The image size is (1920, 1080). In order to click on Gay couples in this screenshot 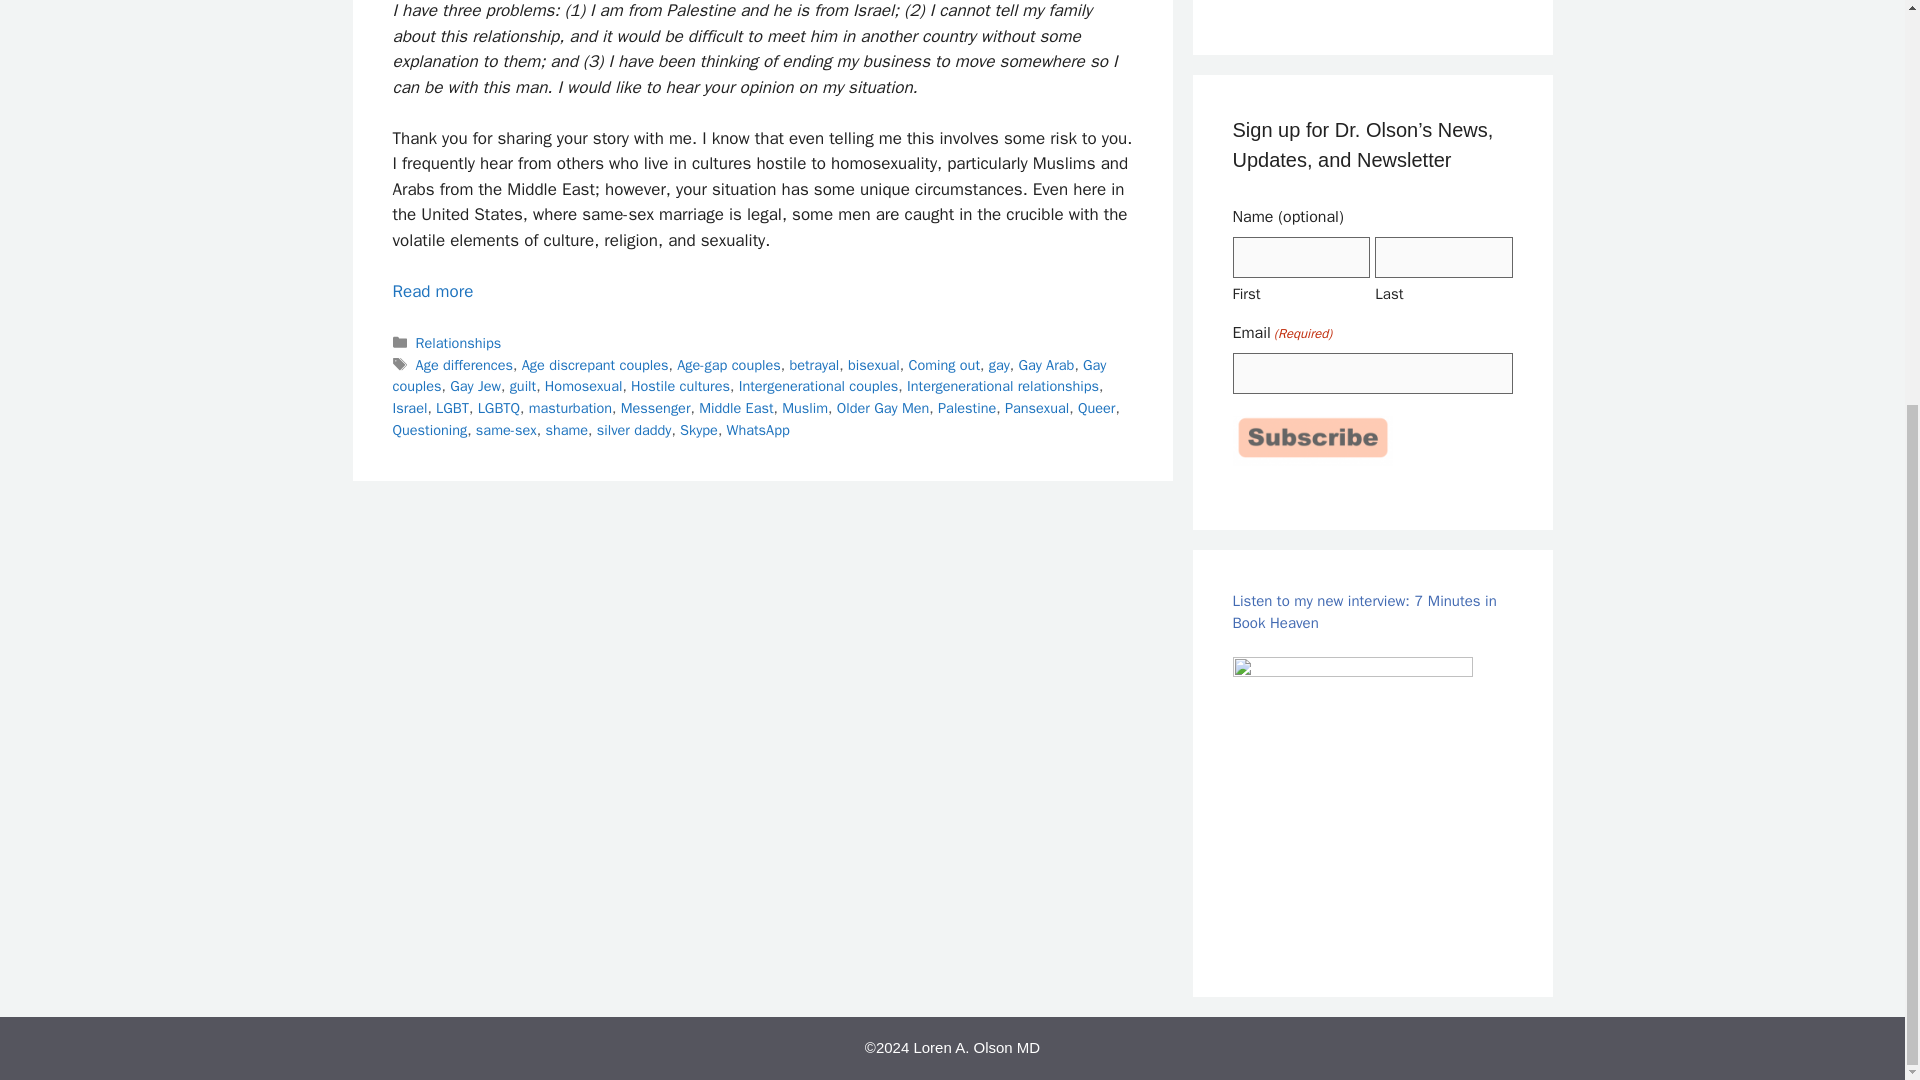, I will do `click(748, 376)`.